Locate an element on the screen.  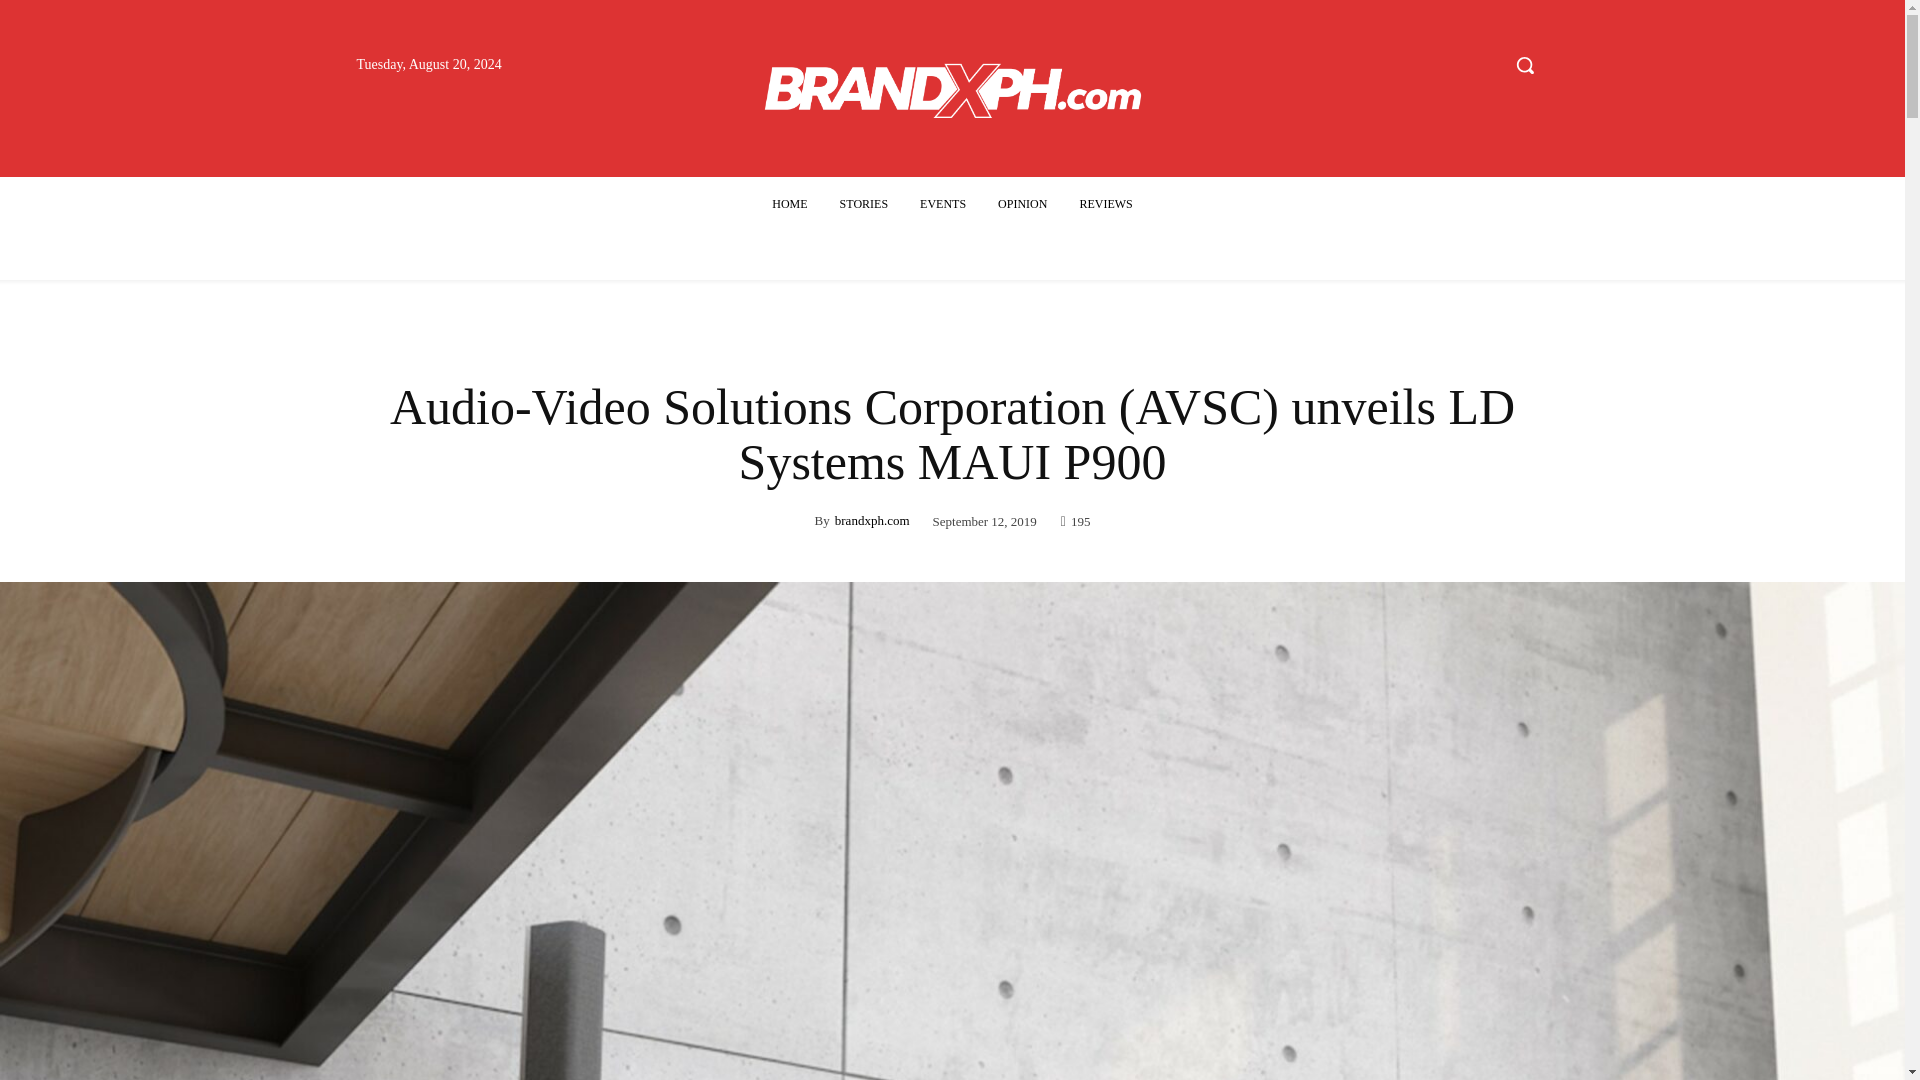
REVIEWS is located at coordinates (1106, 204).